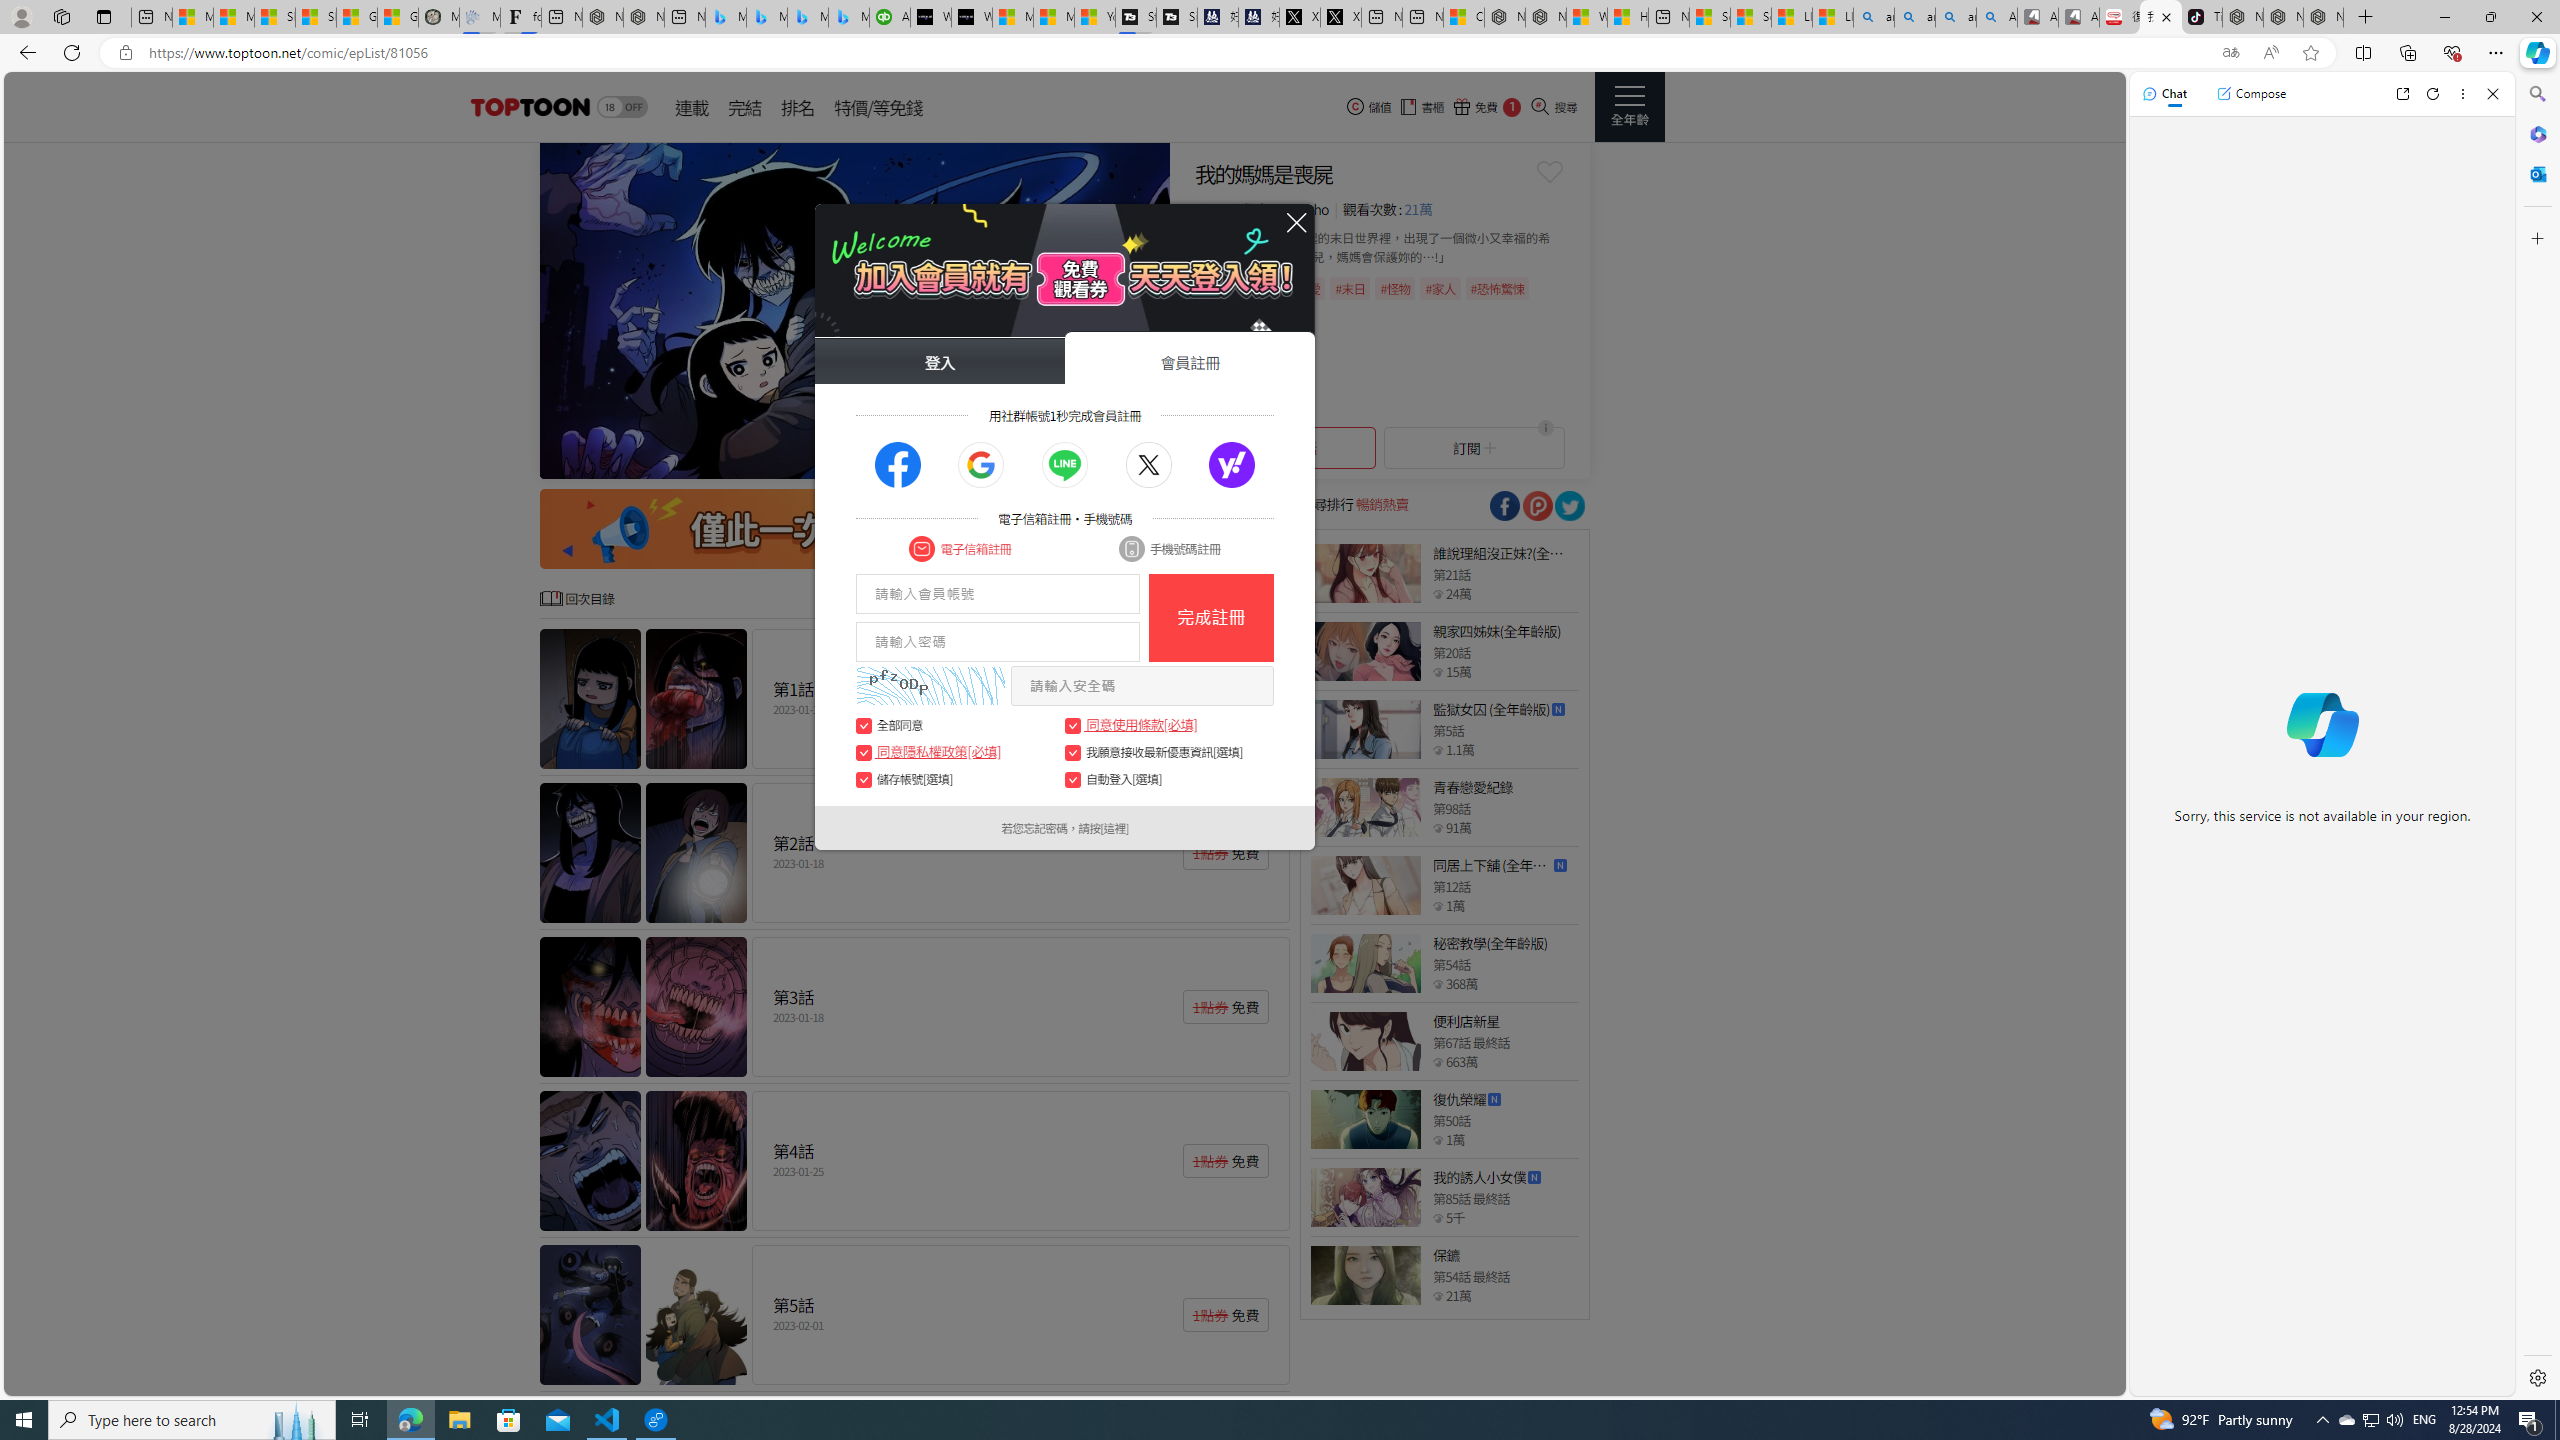 This screenshot has width=2560, height=1440. I want to click on App bar, so click(1280, 53).